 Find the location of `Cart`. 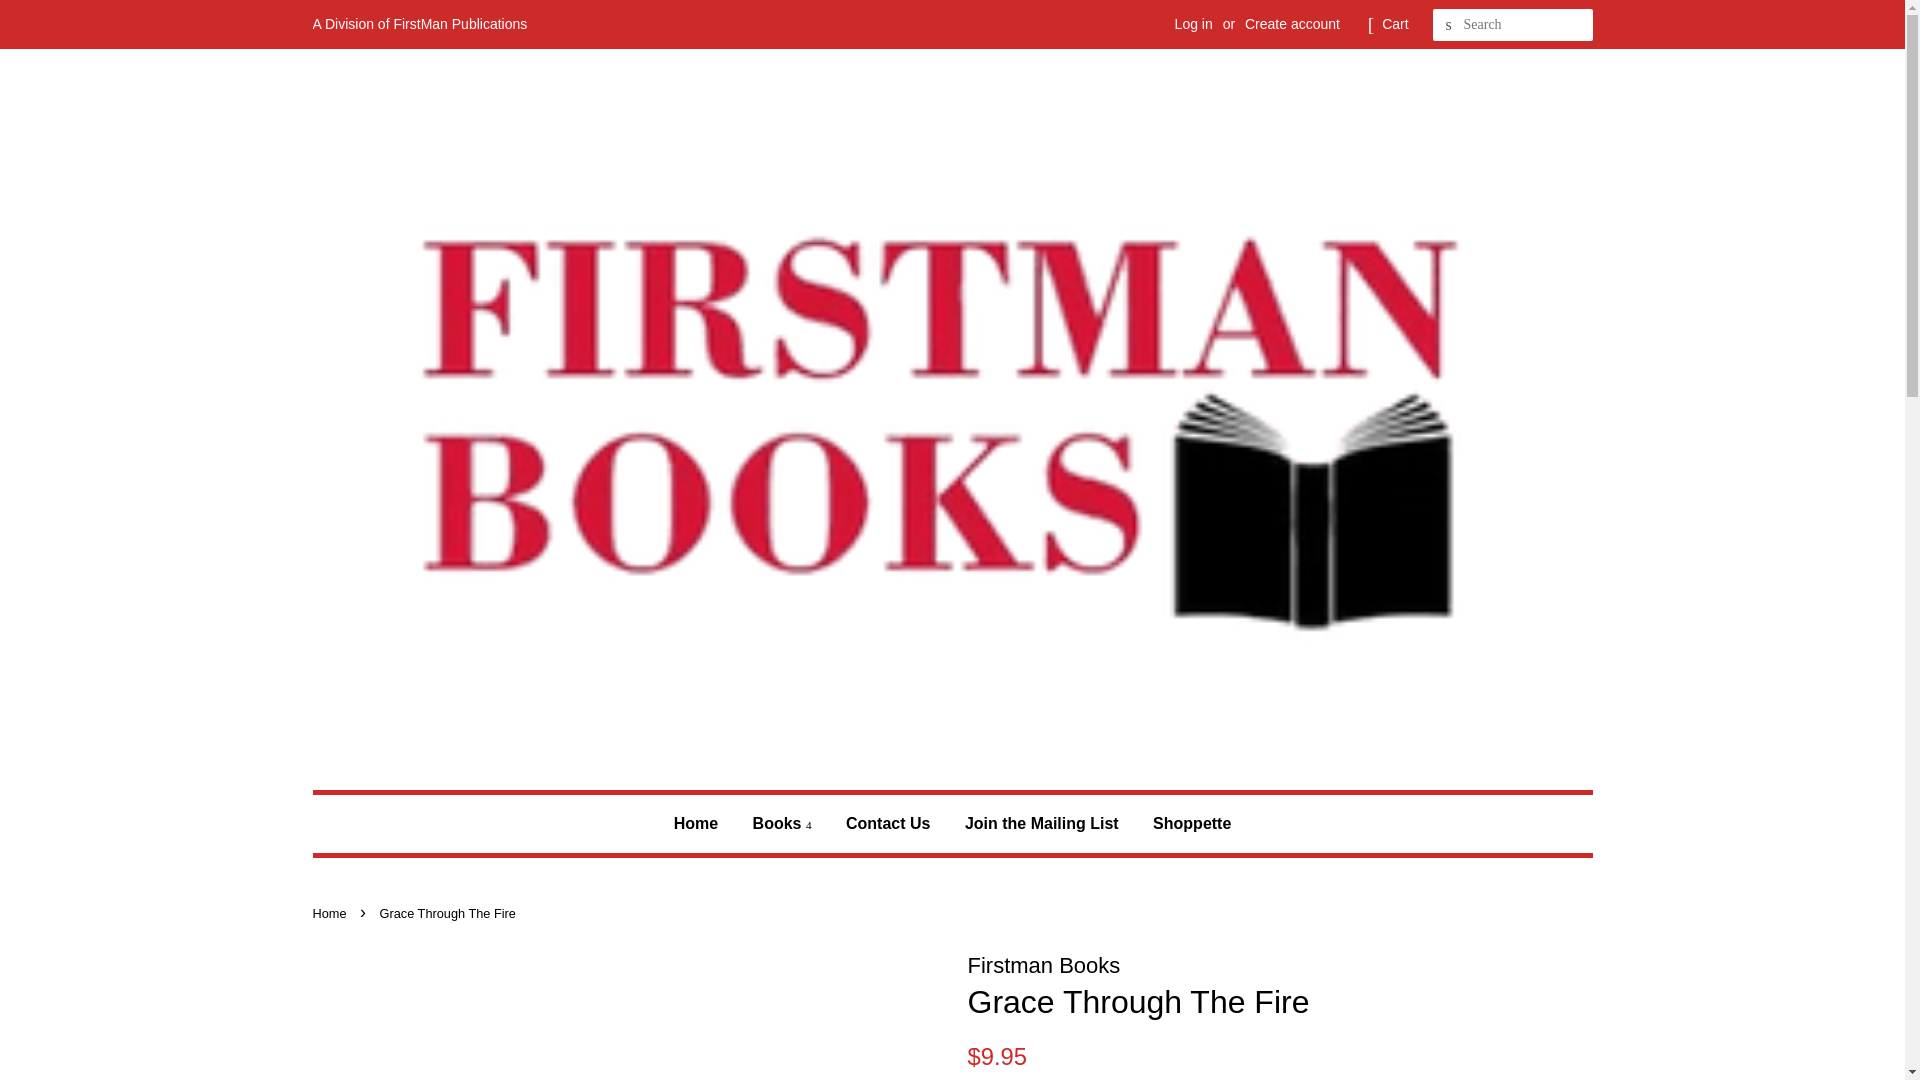

Cart is located at coordinates (1394, 24).